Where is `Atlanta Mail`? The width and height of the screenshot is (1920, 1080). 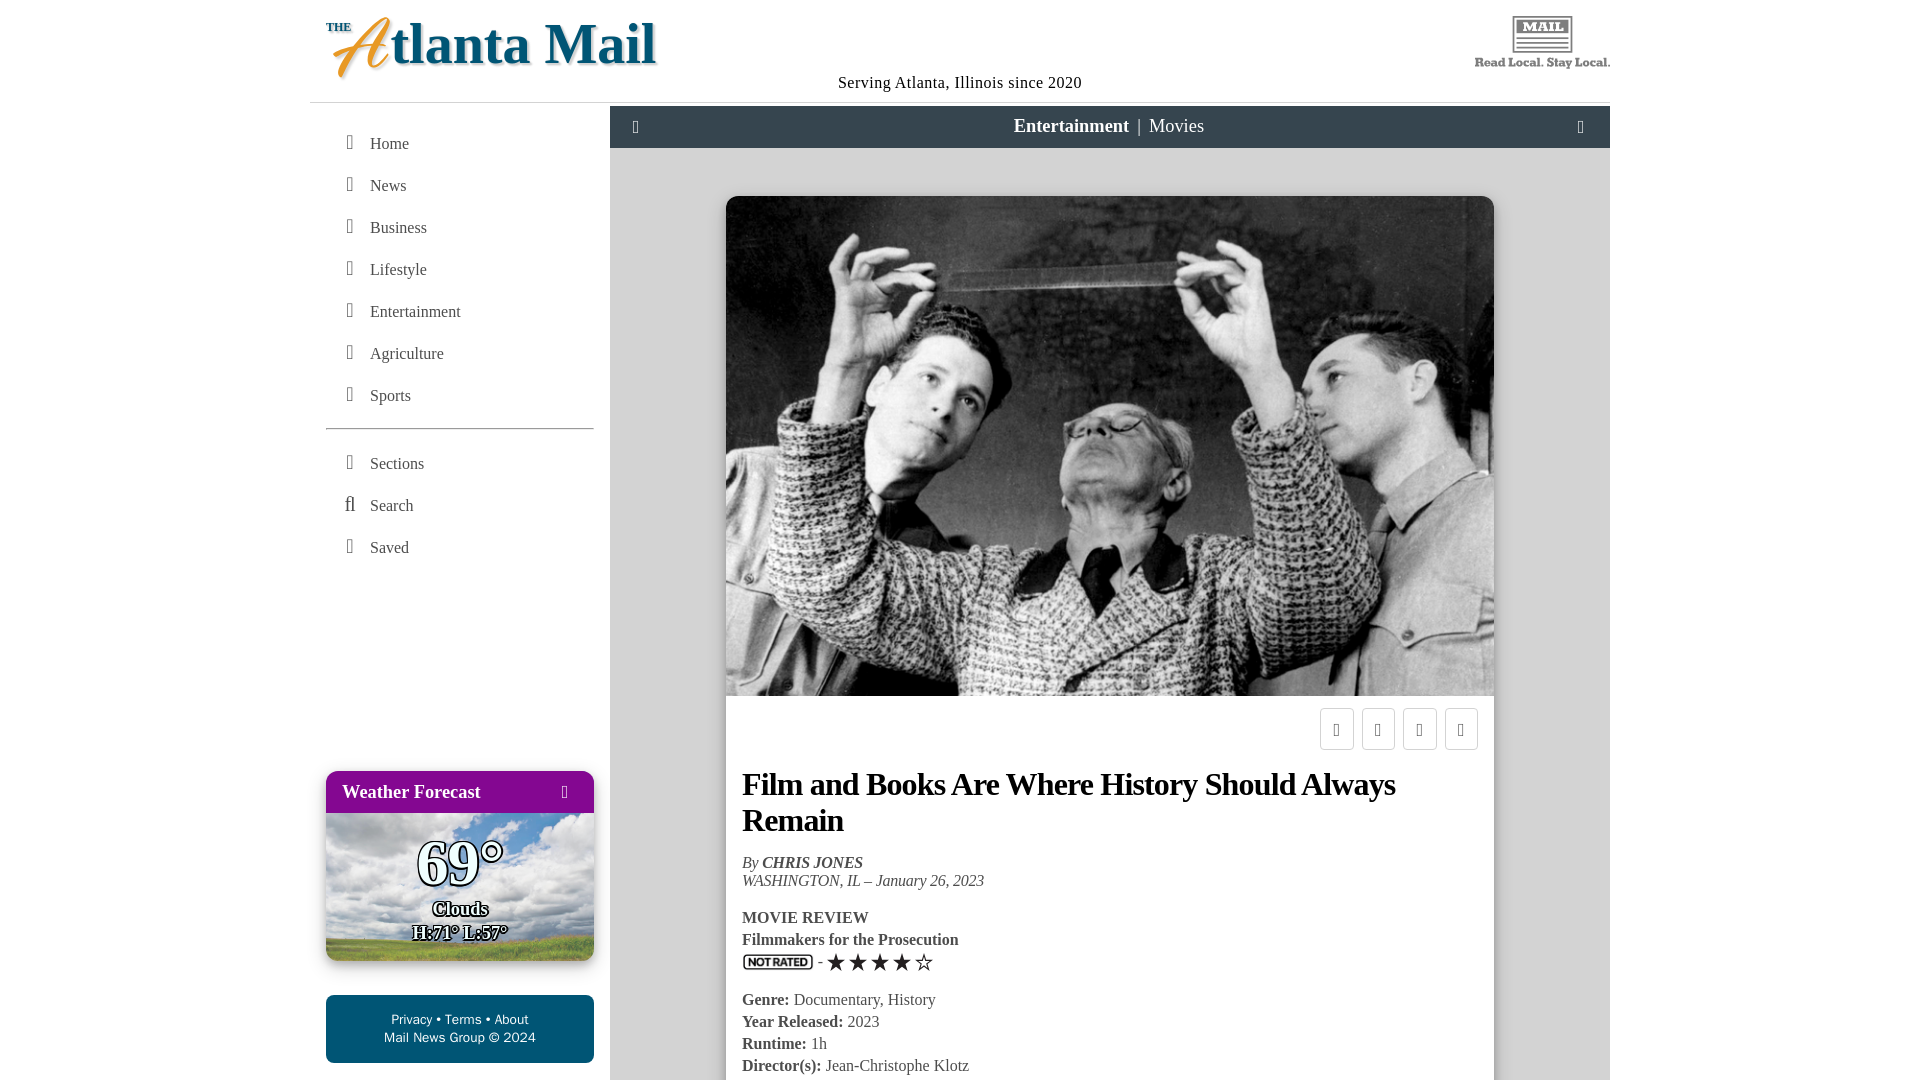
Atlanta Mail is located at coordinates (960, 36).